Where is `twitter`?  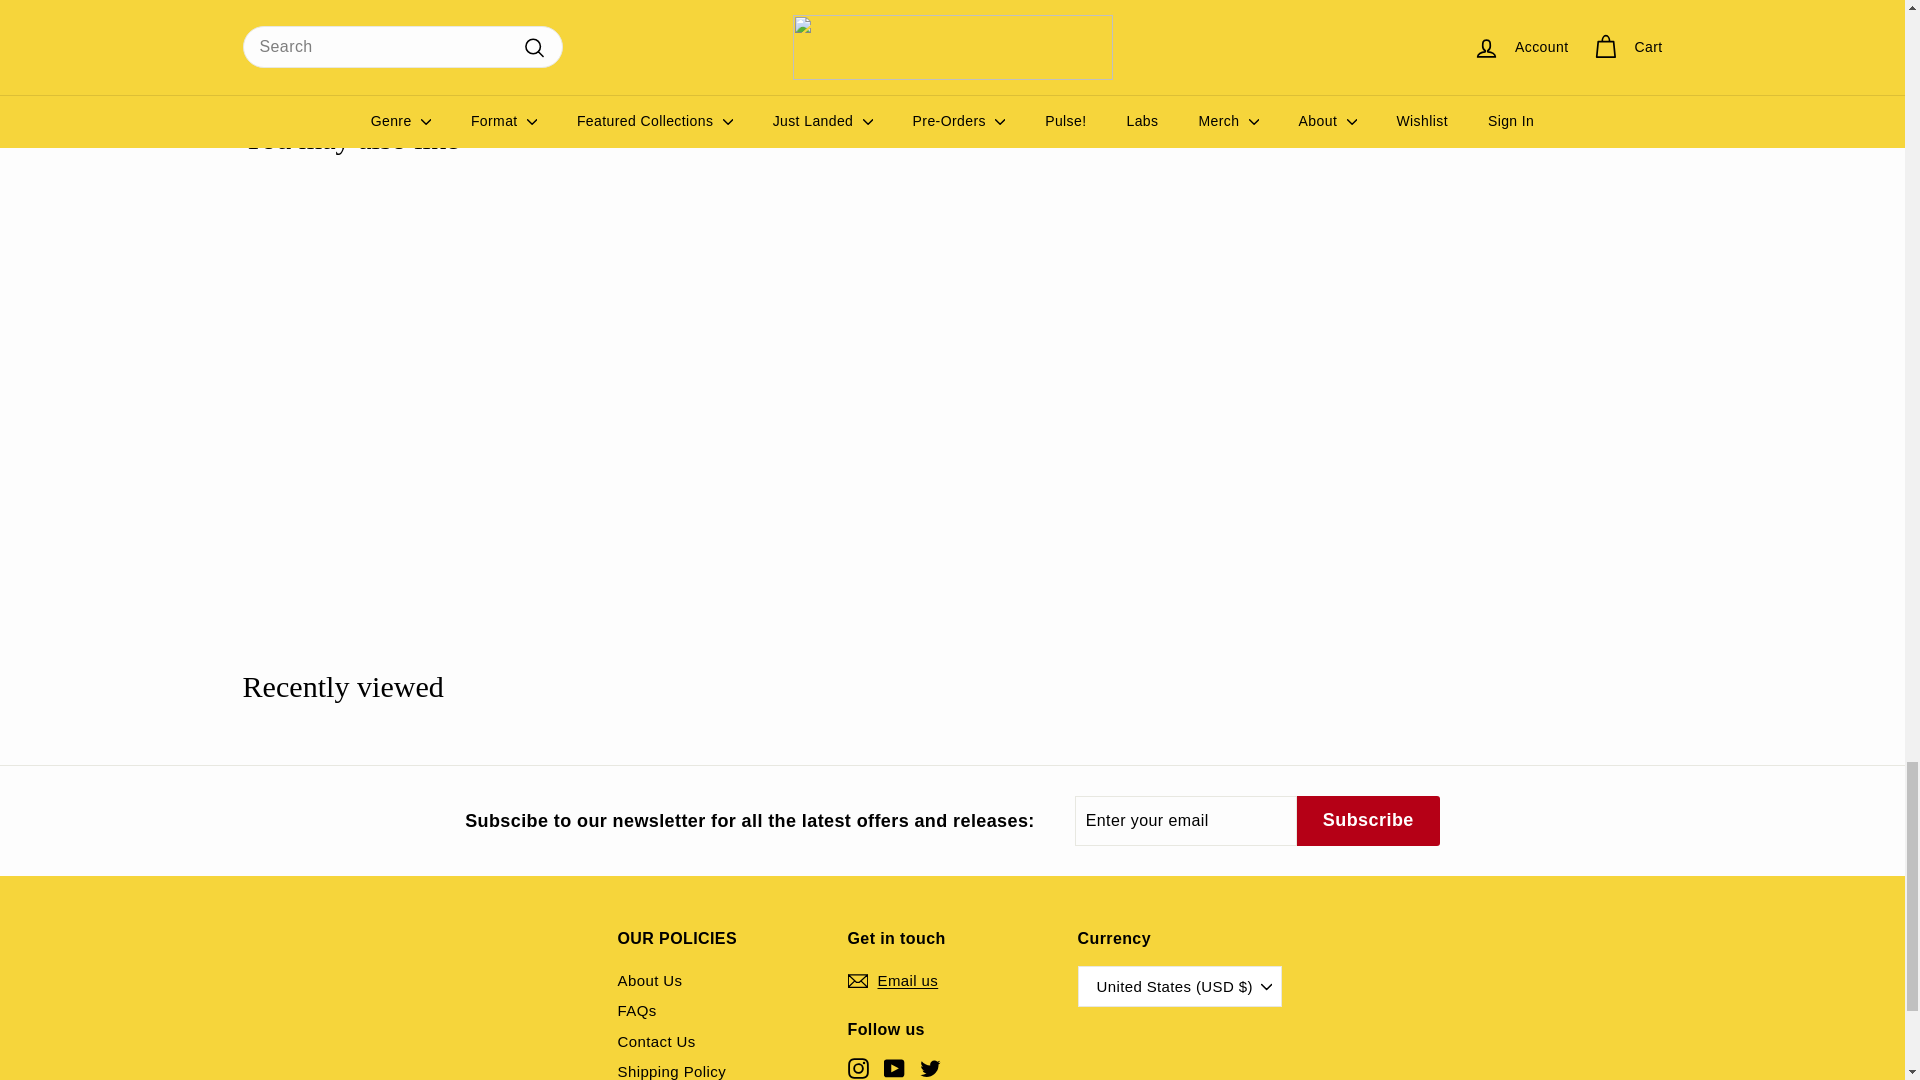
twitter is located at coordinates (930, 1068).